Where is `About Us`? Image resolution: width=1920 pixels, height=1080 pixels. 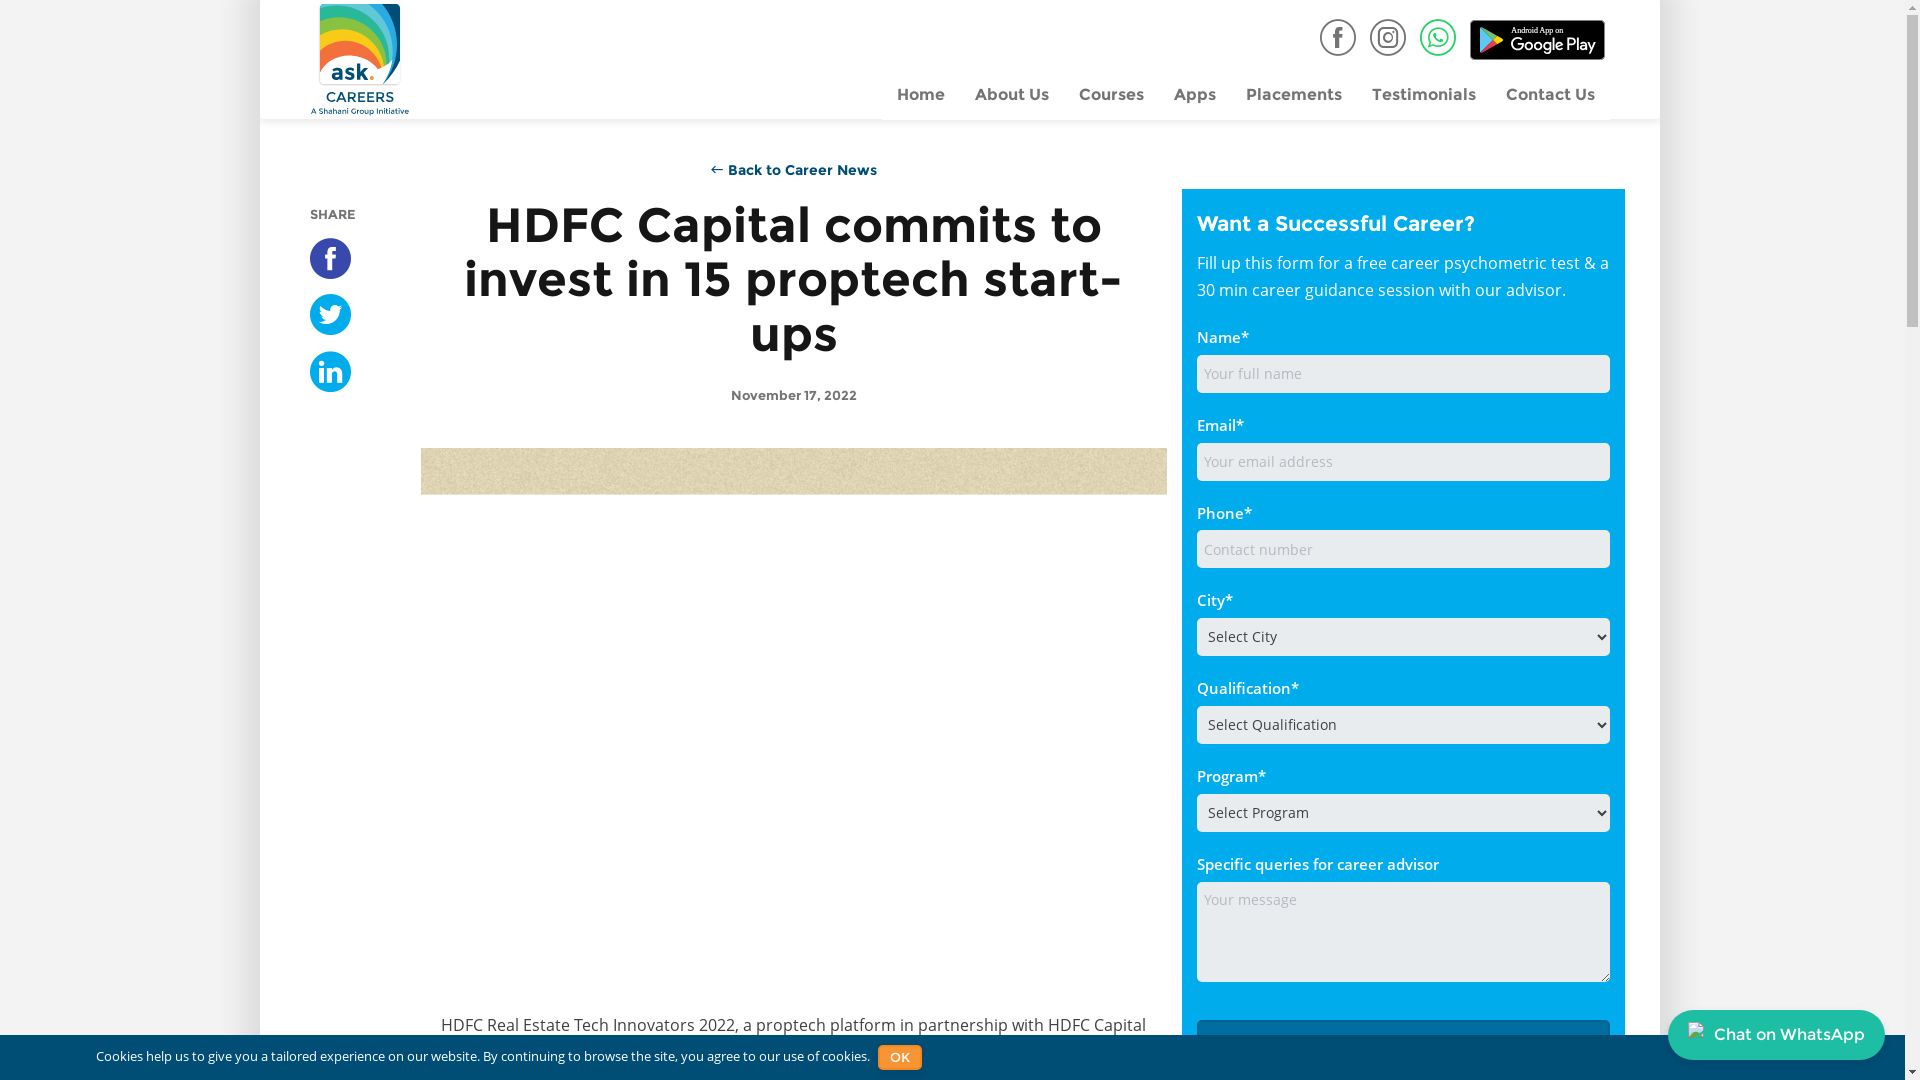
About Us is located at coordinates (1012, 96).